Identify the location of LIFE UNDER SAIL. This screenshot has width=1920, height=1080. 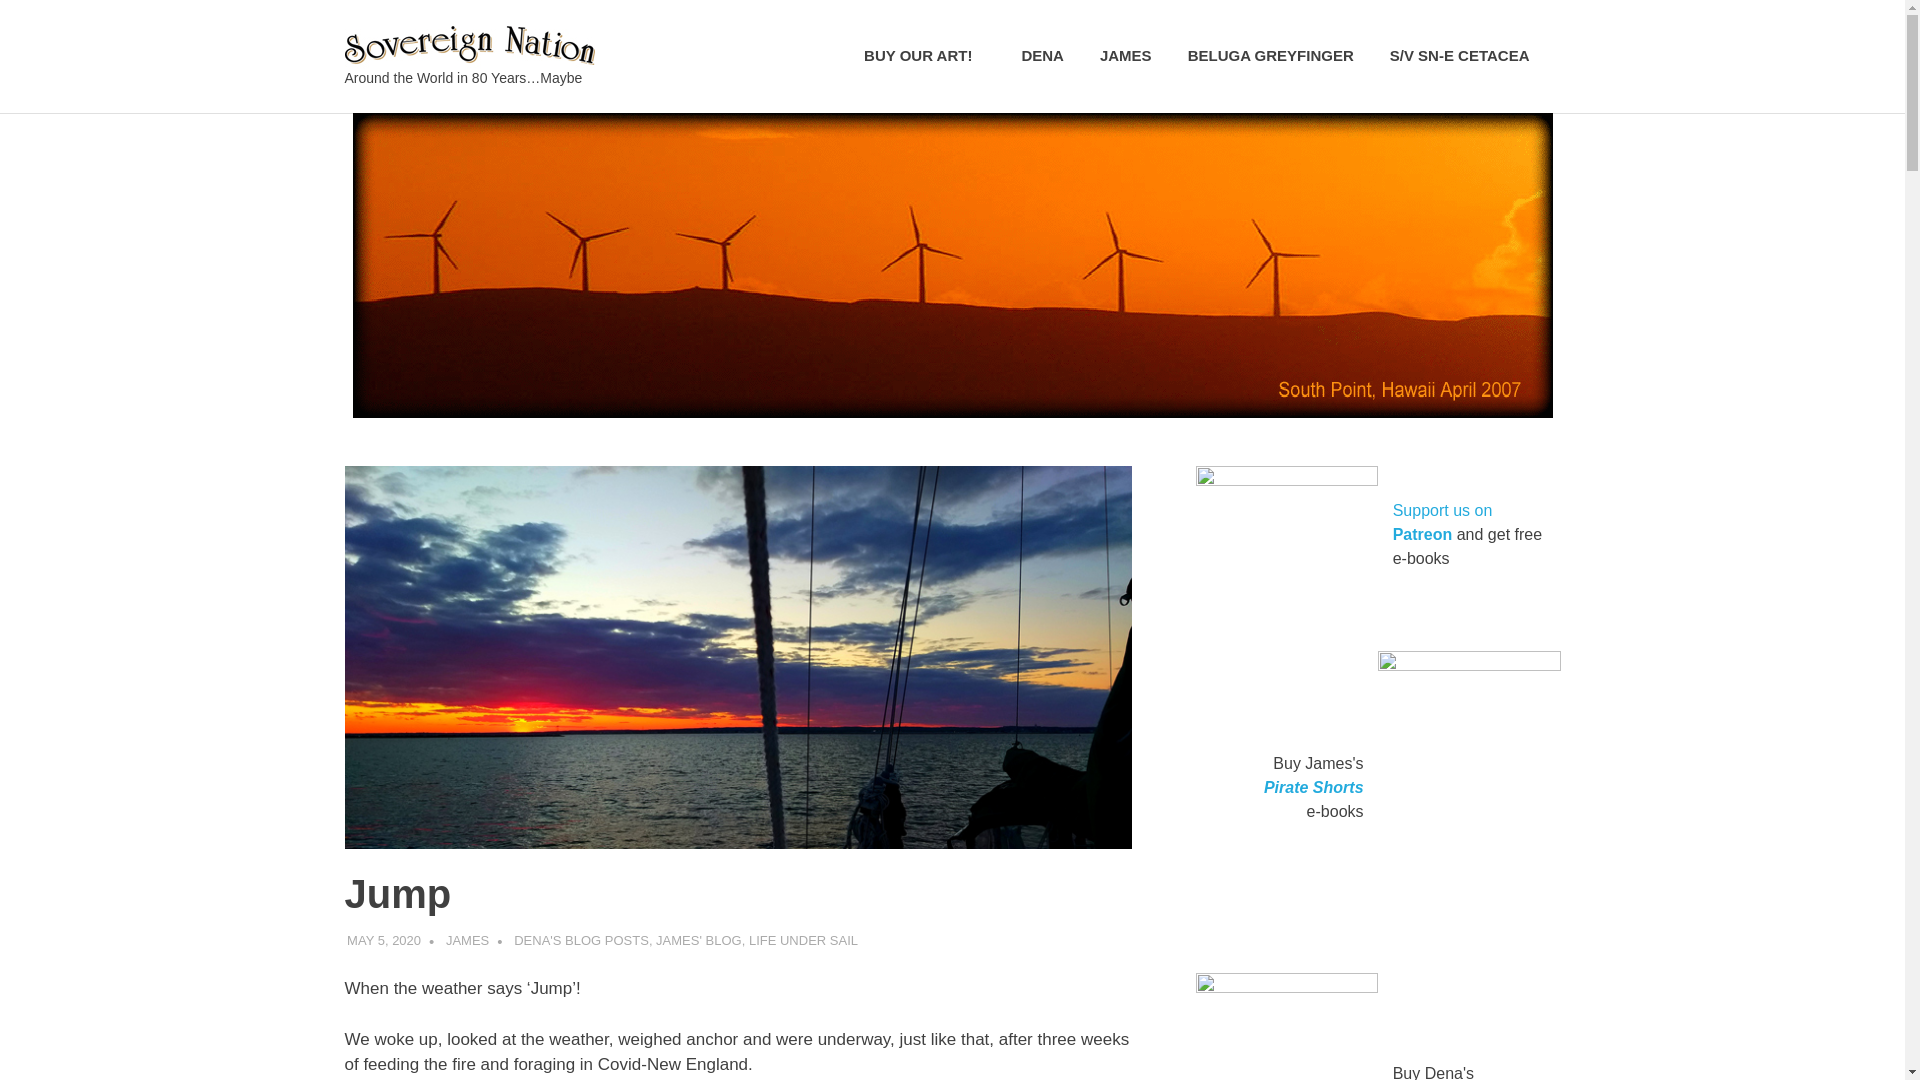
(803, 940).